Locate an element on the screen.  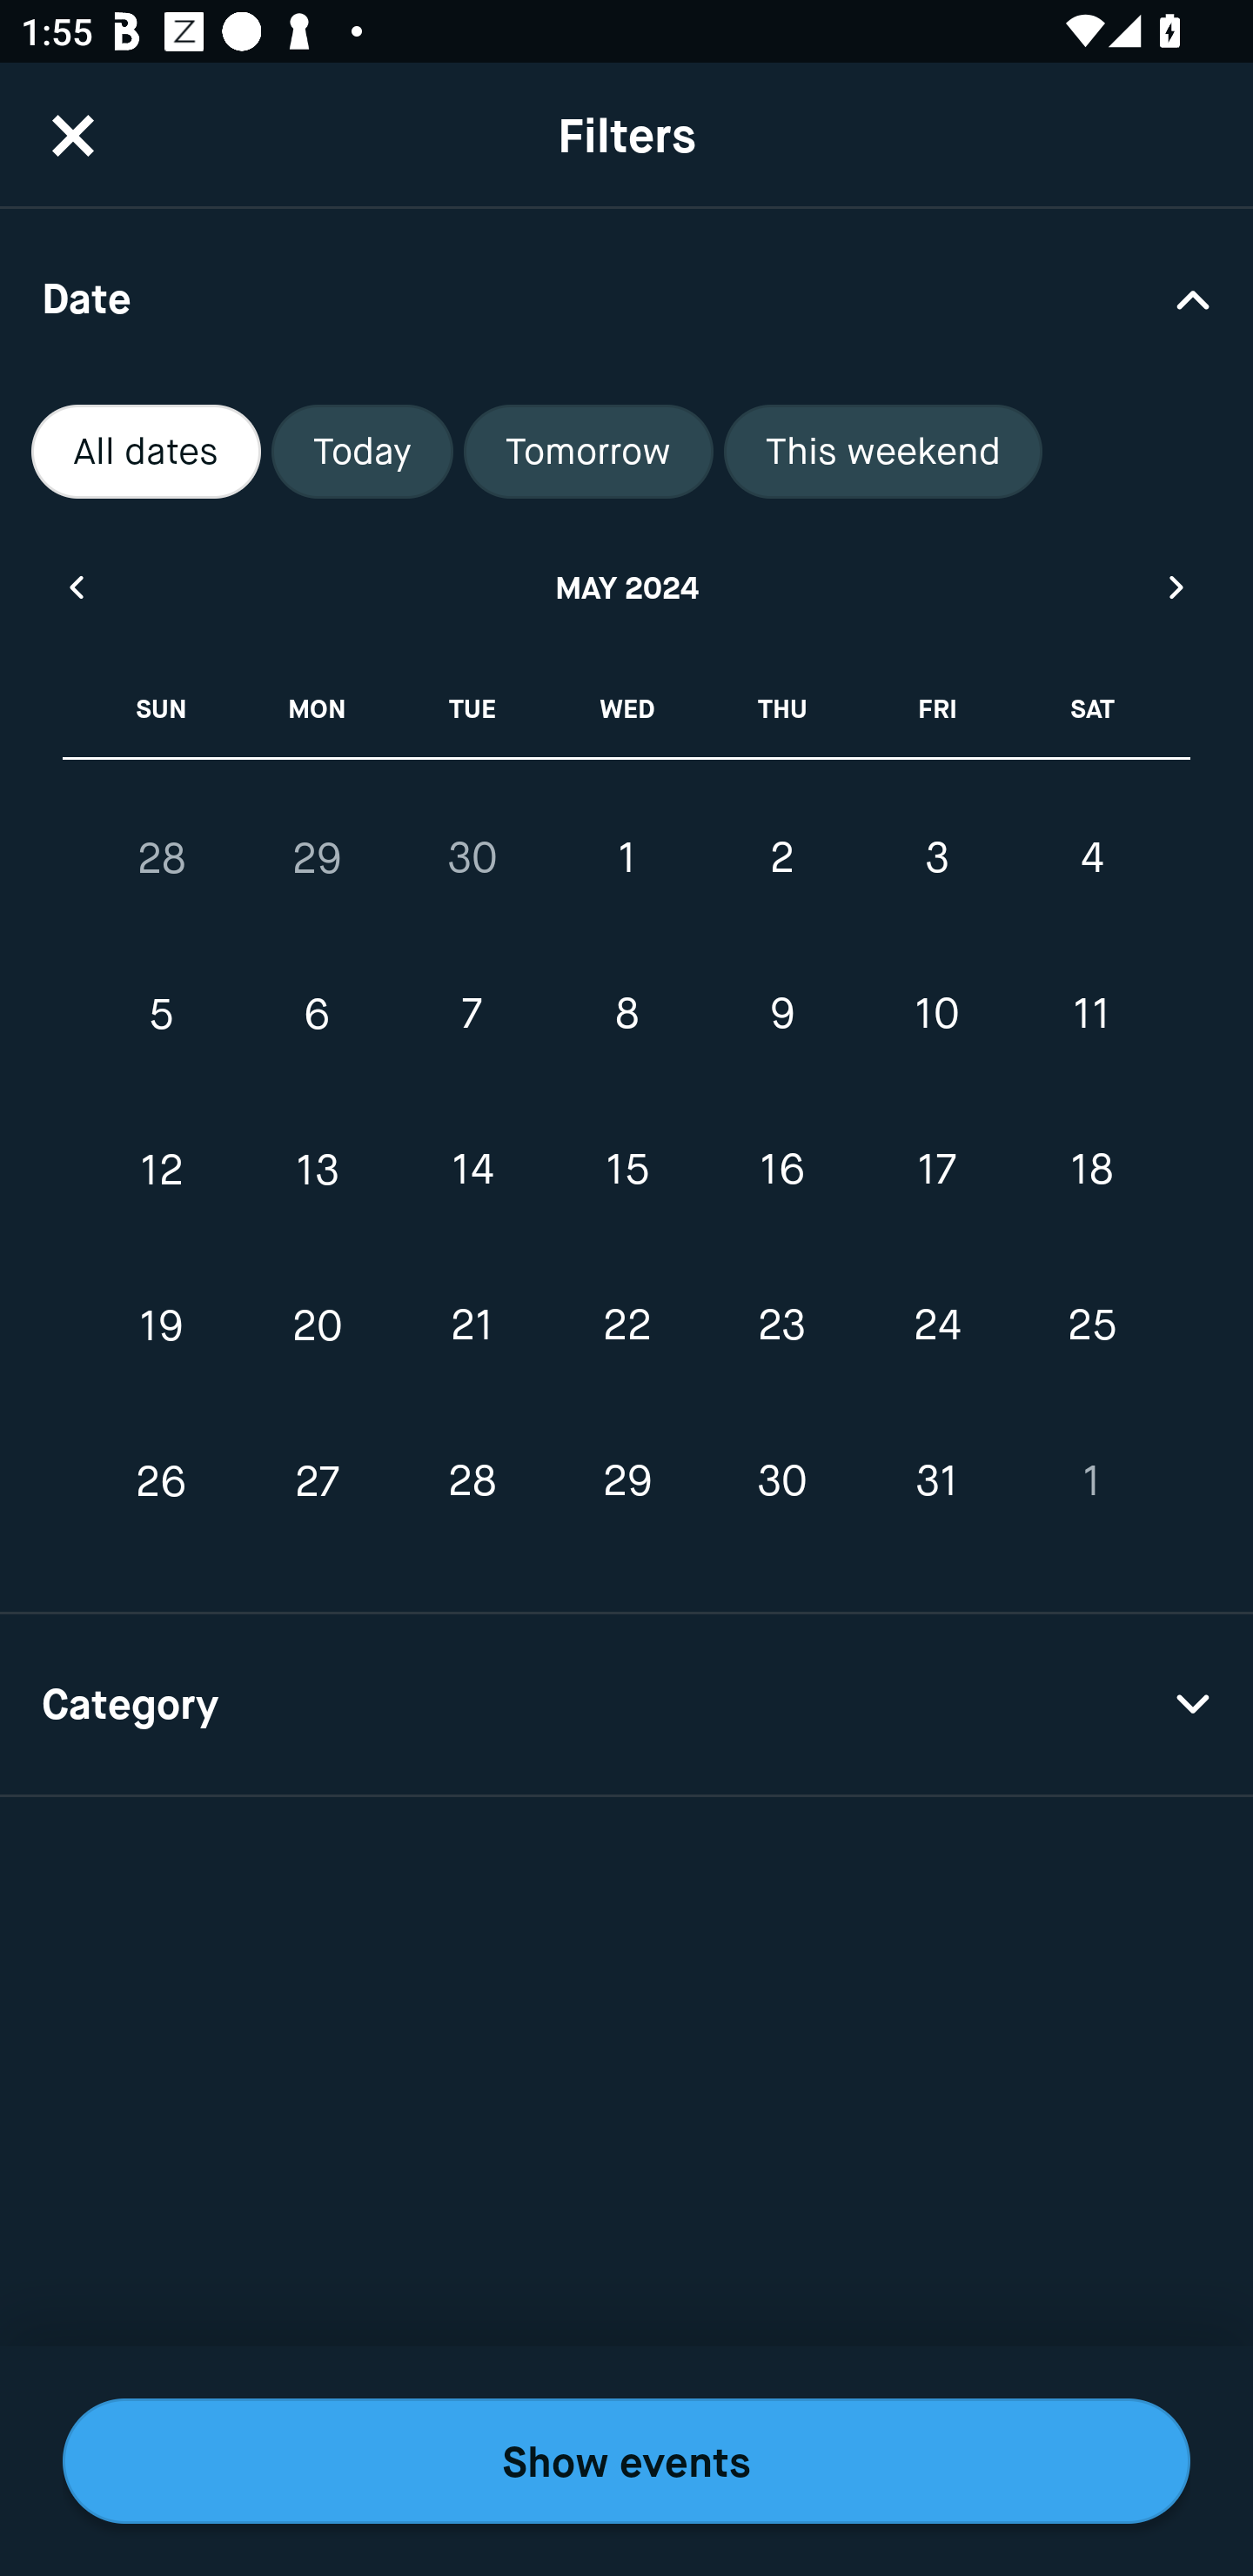
30 is located at coordinates (472, 857).